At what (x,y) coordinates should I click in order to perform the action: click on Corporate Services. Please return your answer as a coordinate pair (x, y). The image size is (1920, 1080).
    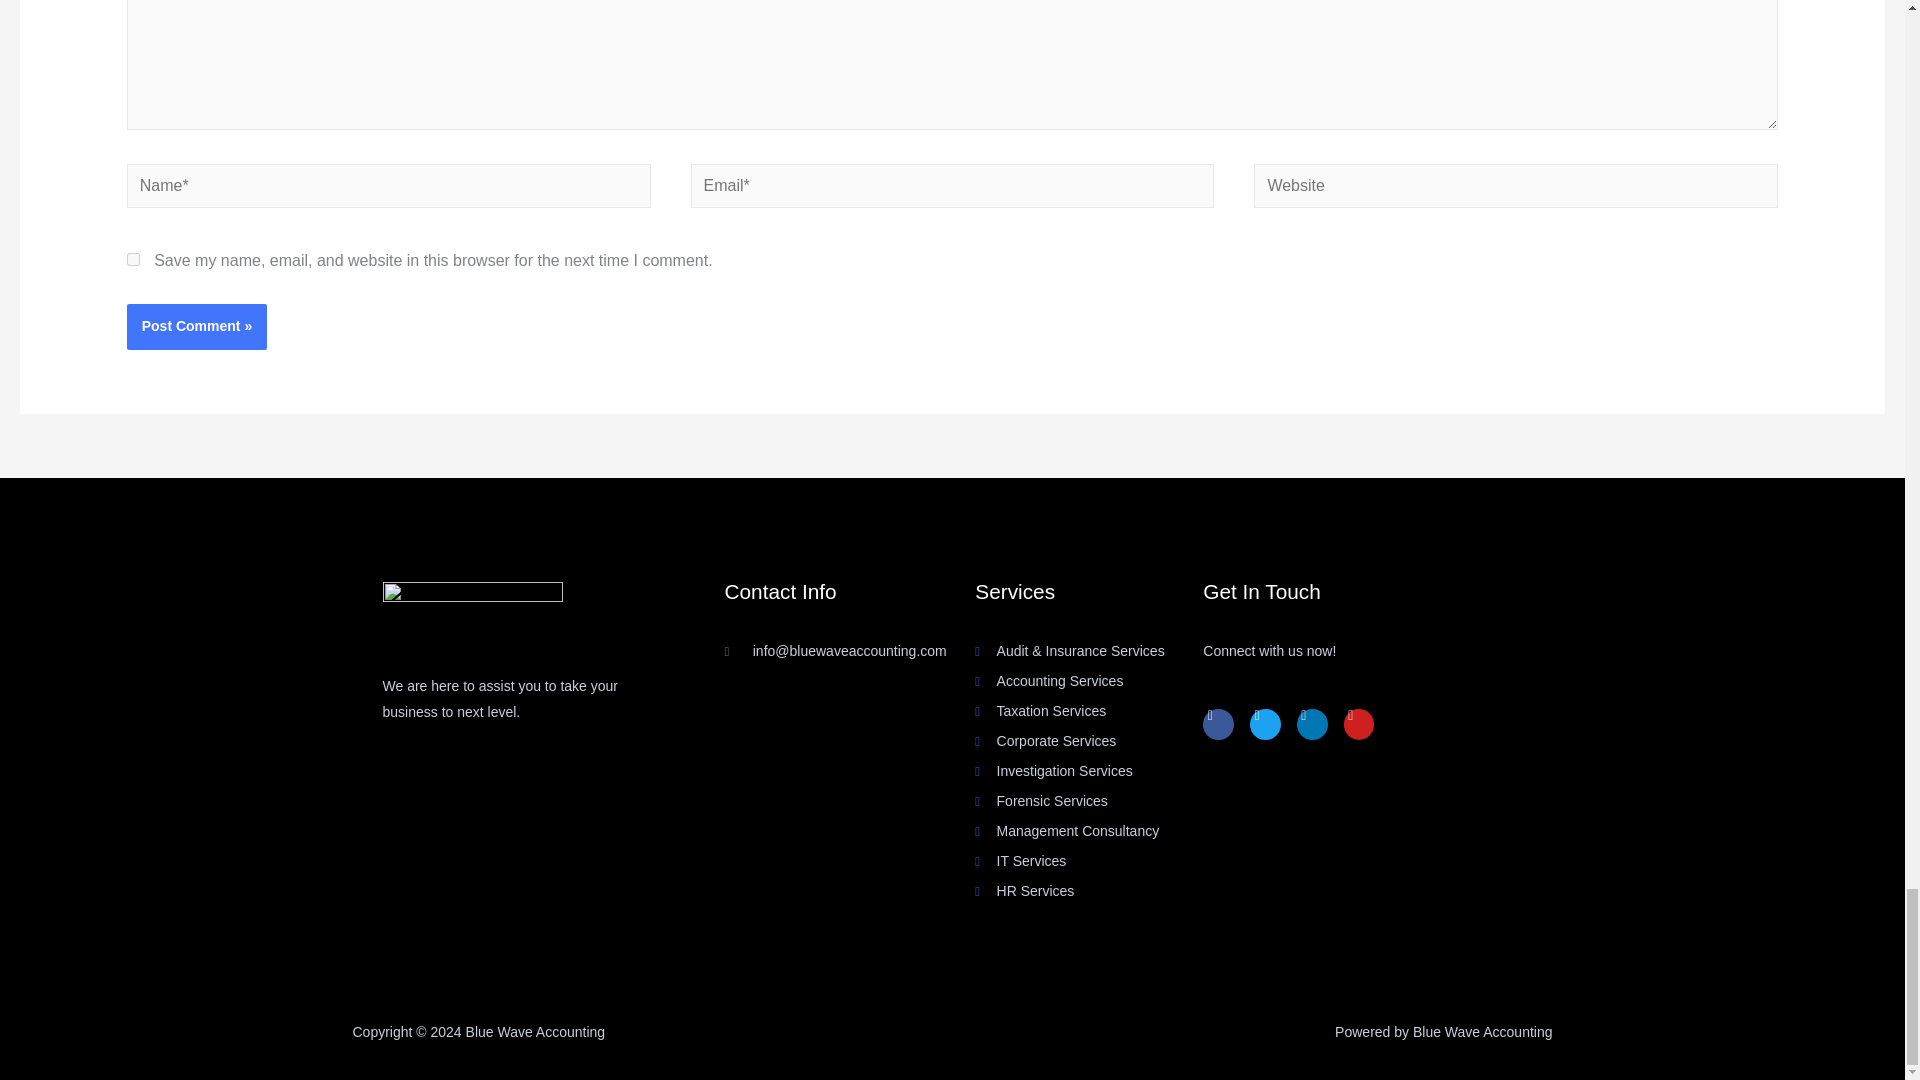
    Looking at the image, I should click on (1089, 742).